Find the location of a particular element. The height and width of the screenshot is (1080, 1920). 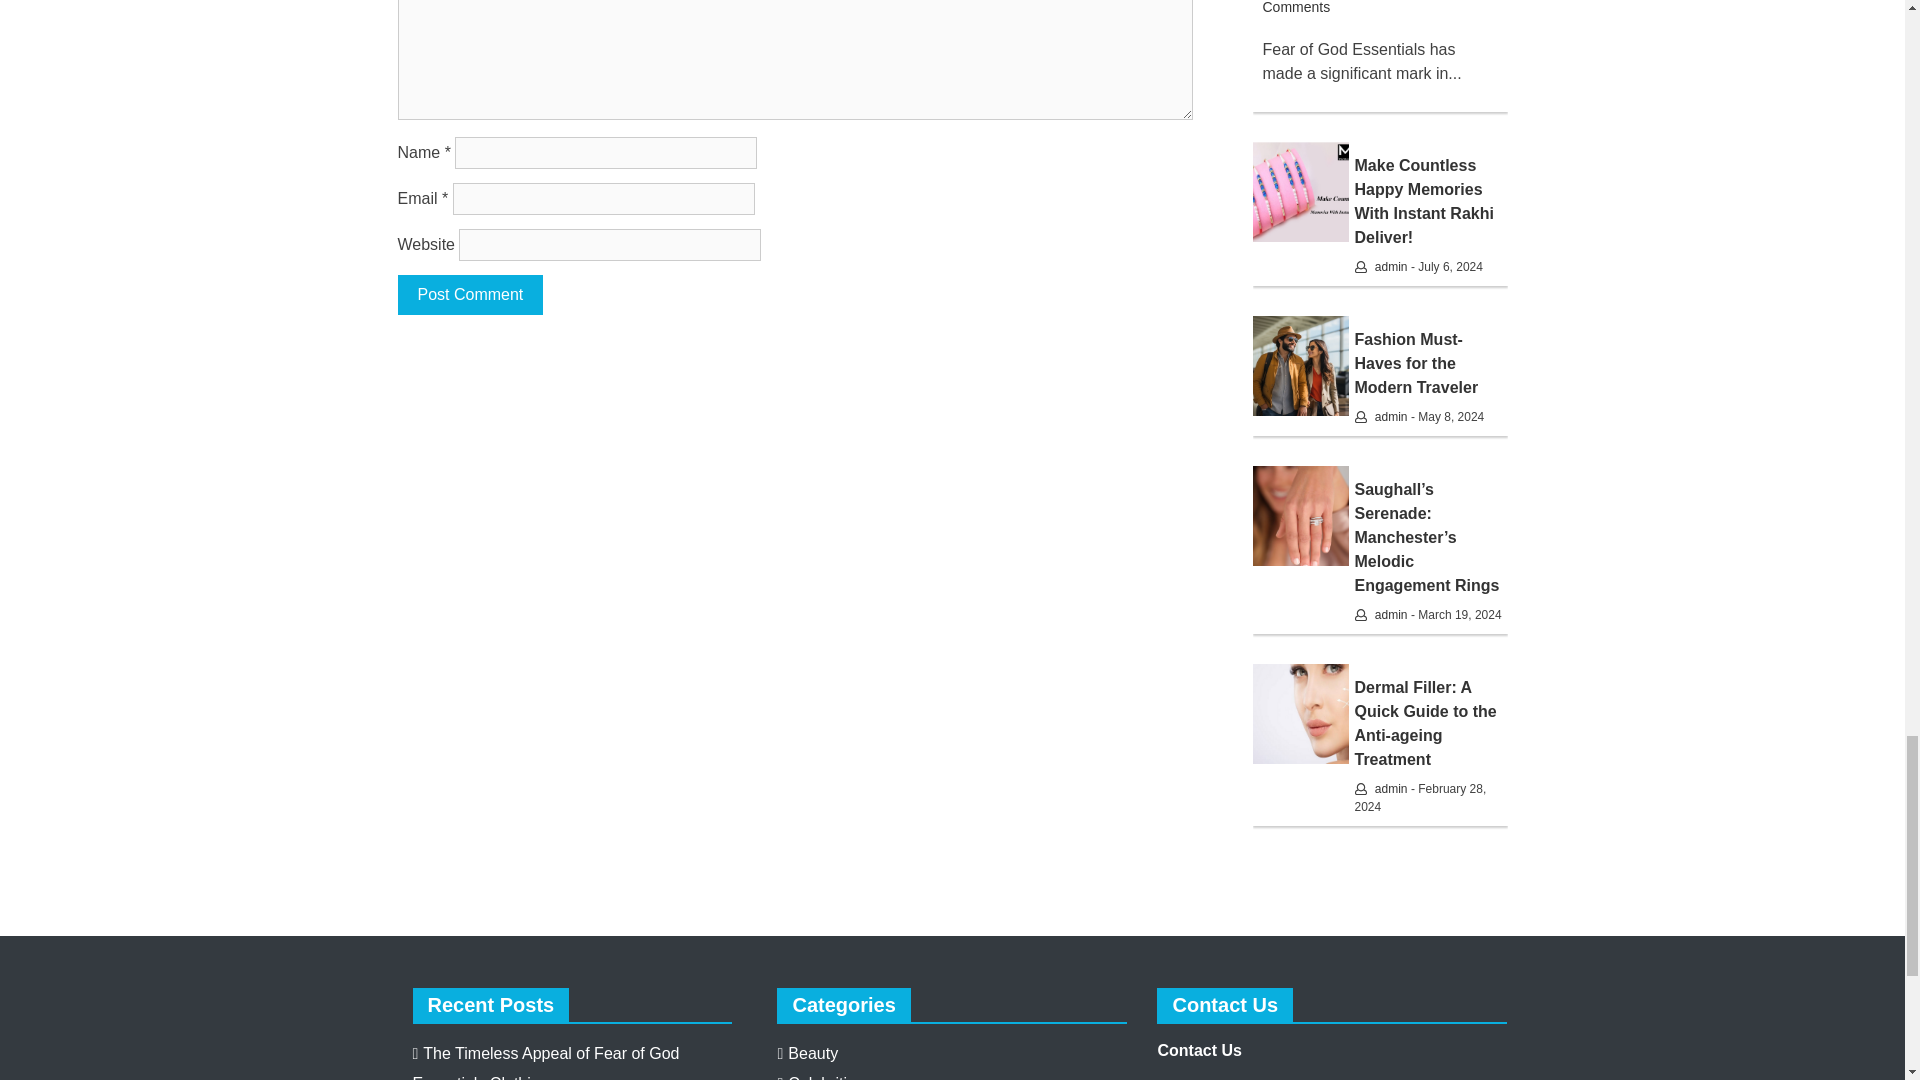

Post Comment is located at coordinates (470, 295).